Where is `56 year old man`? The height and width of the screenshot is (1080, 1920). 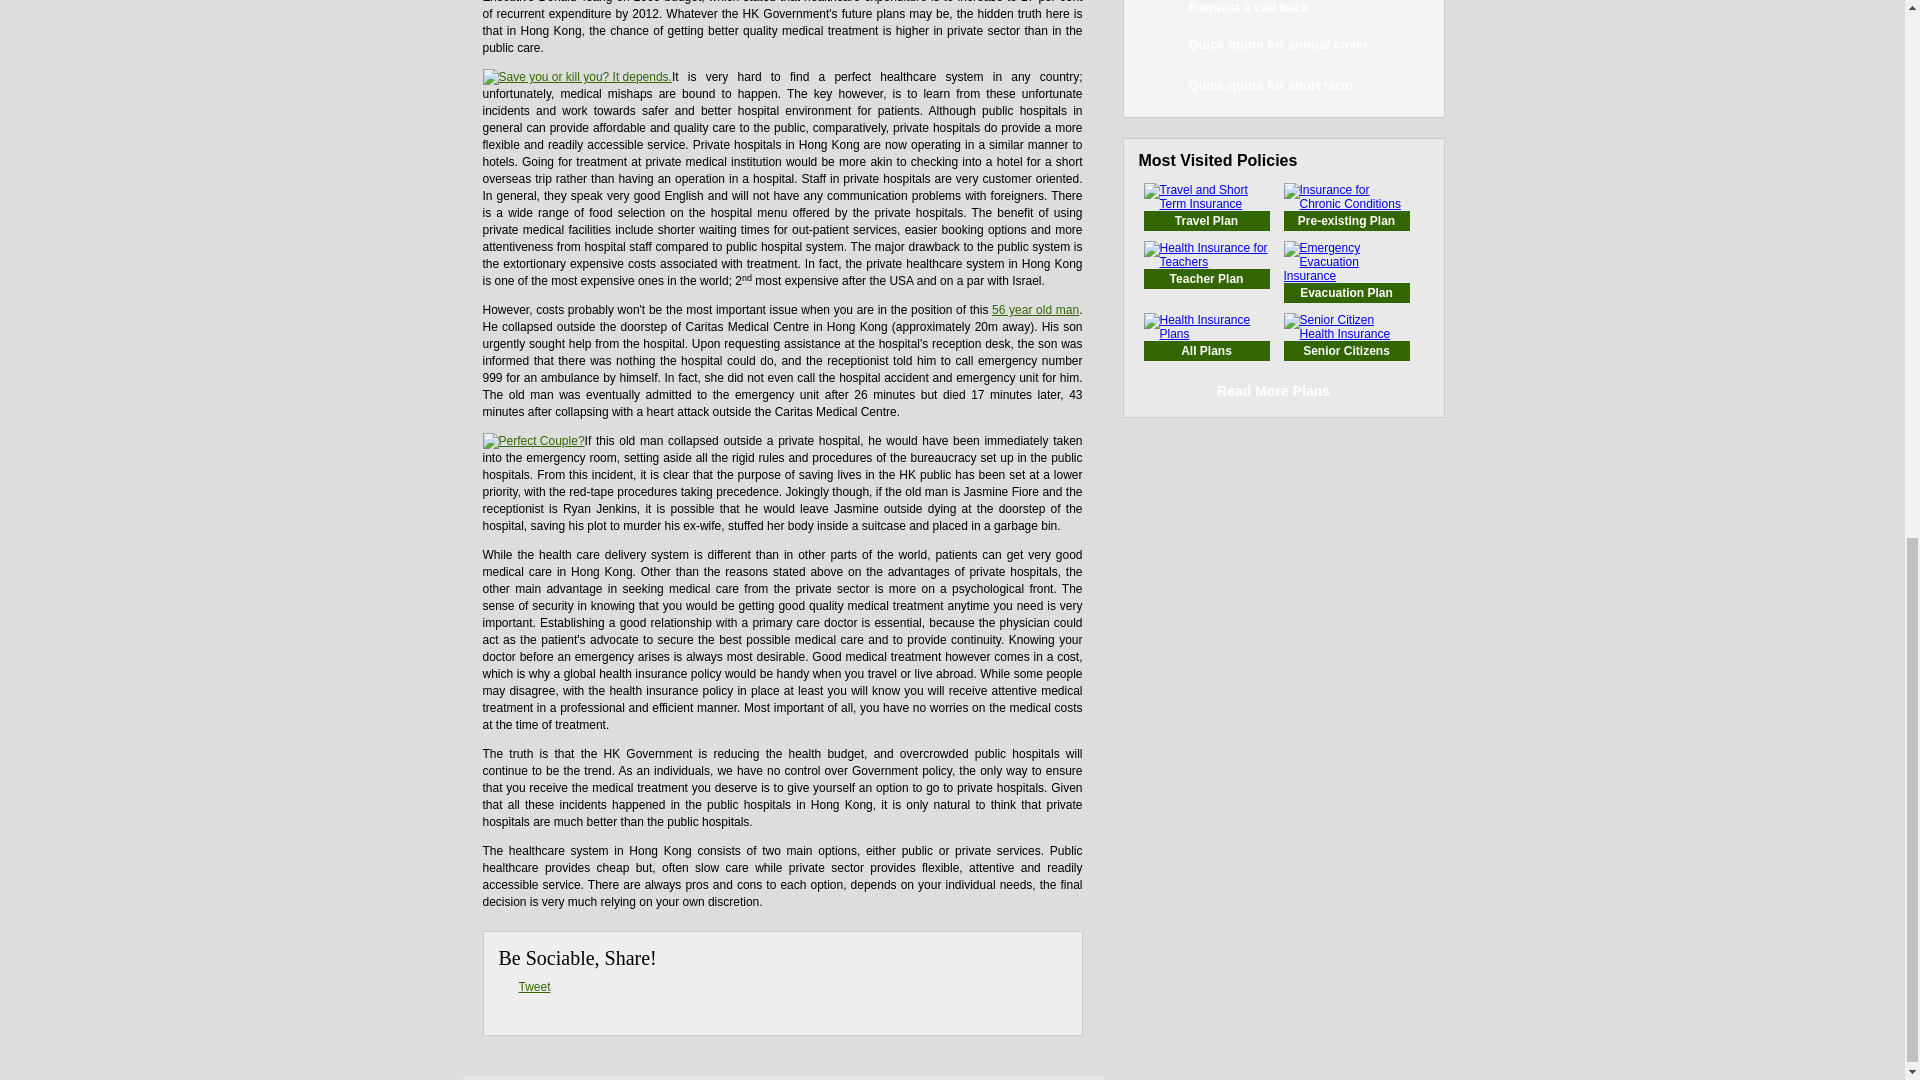 56 year old man is located at coordinates (1036, 310).